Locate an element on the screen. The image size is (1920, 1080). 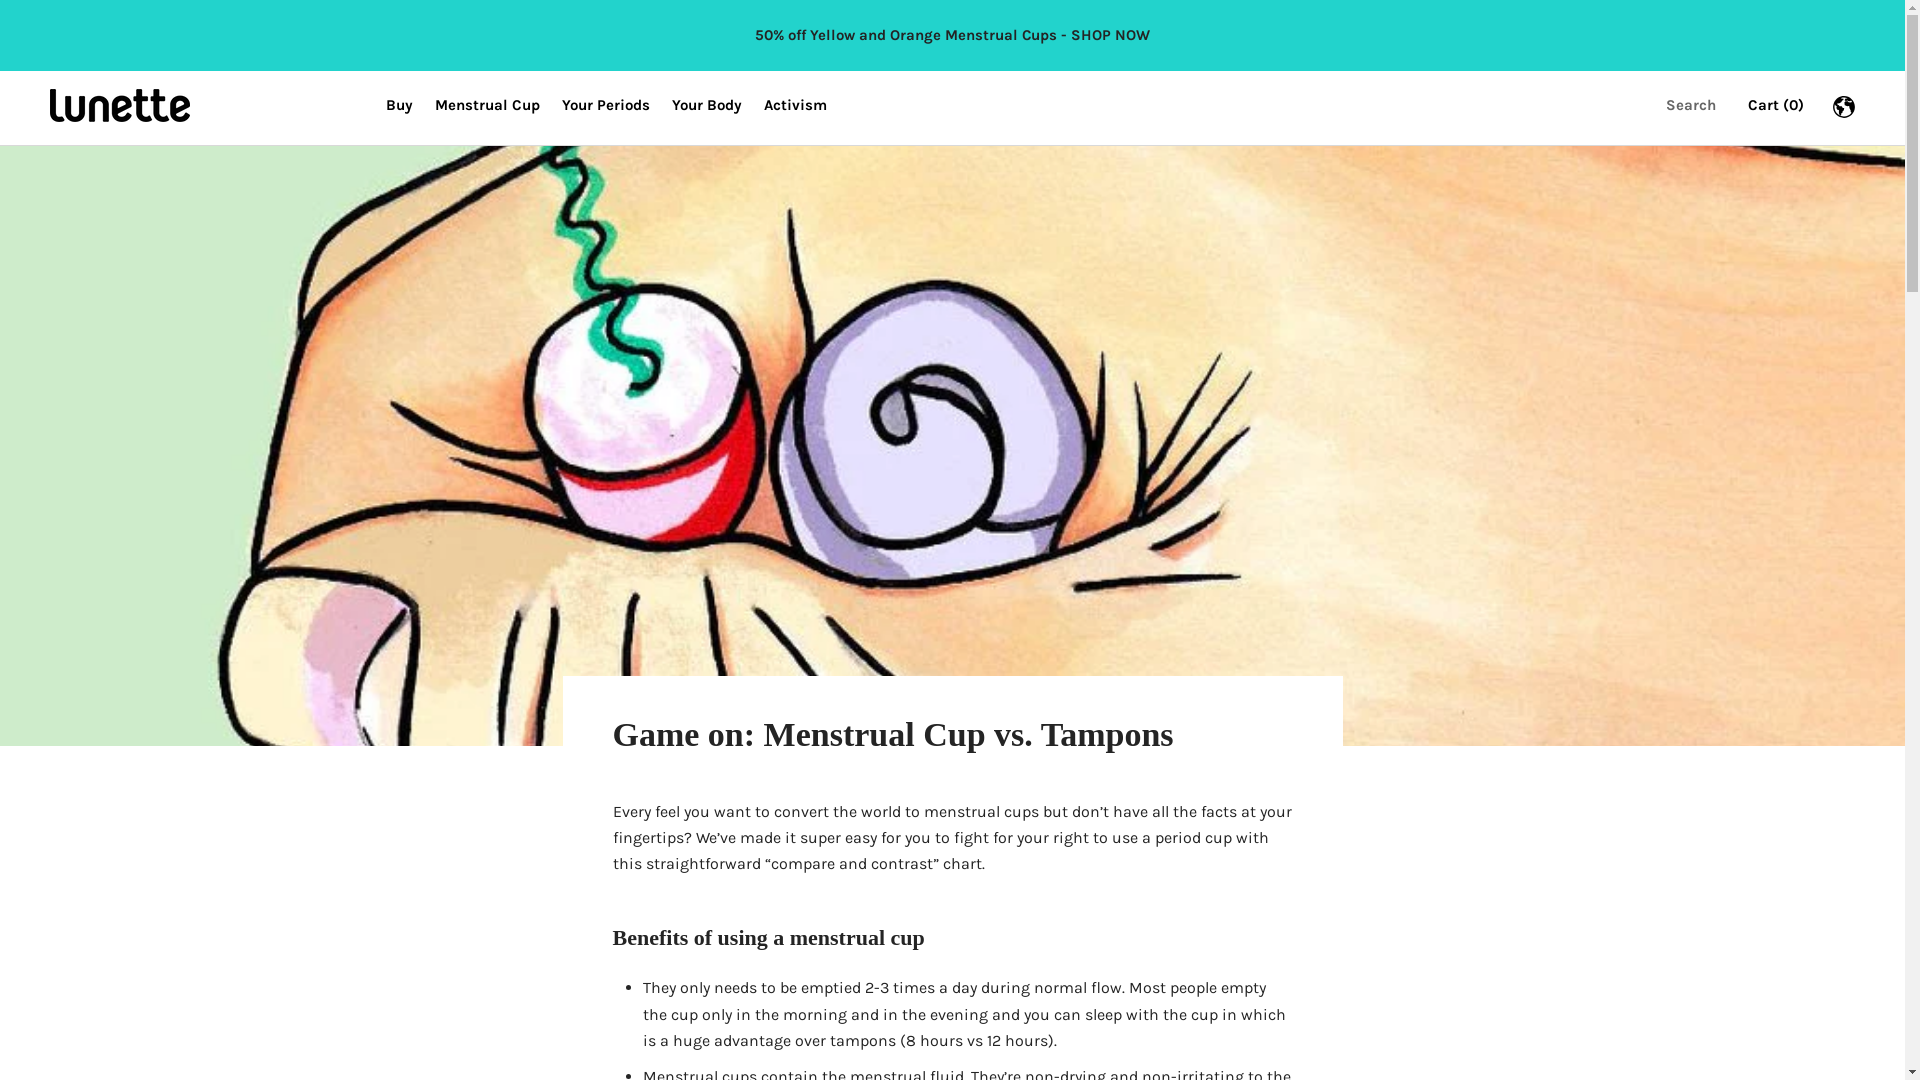
Activism
Activism is located at coordinates (796, 105).